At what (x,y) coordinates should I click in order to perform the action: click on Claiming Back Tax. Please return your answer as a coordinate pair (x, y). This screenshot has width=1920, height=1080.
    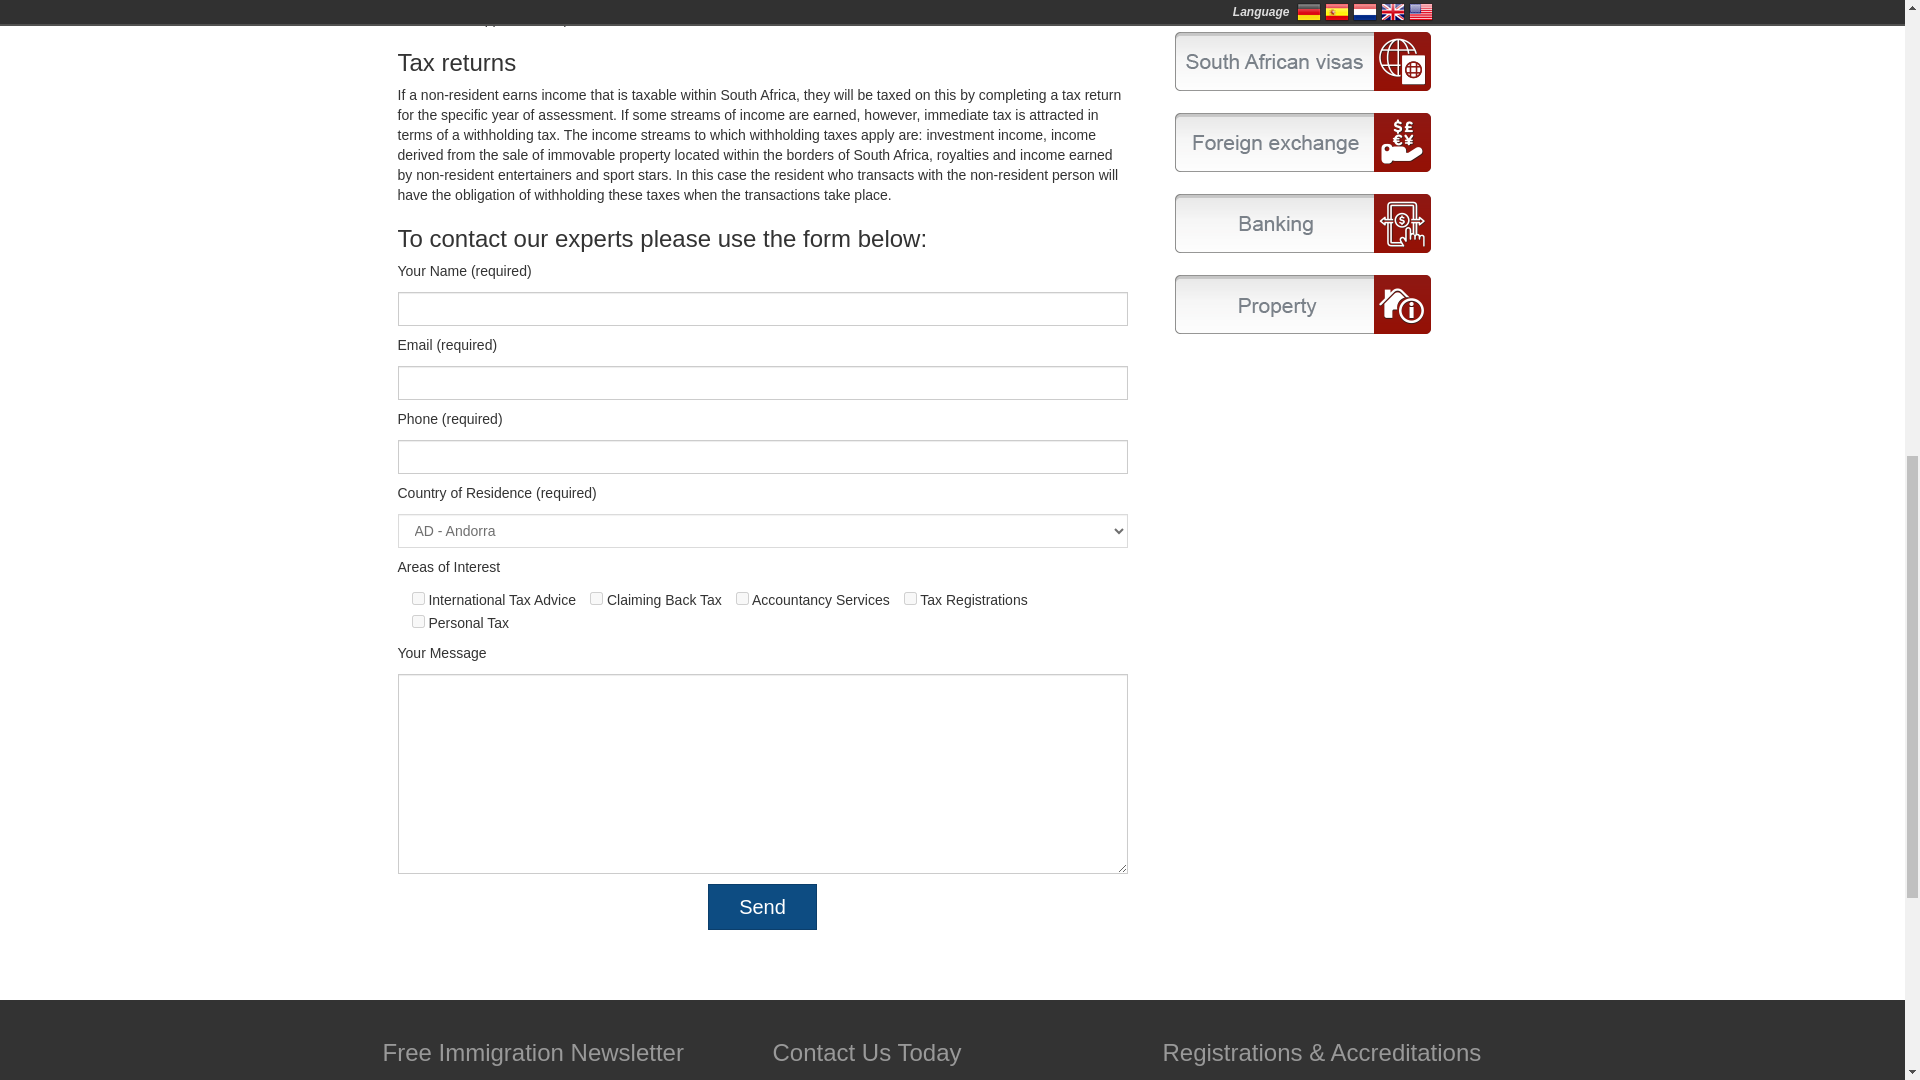
    Looking at the image, I should click on (596, 598).